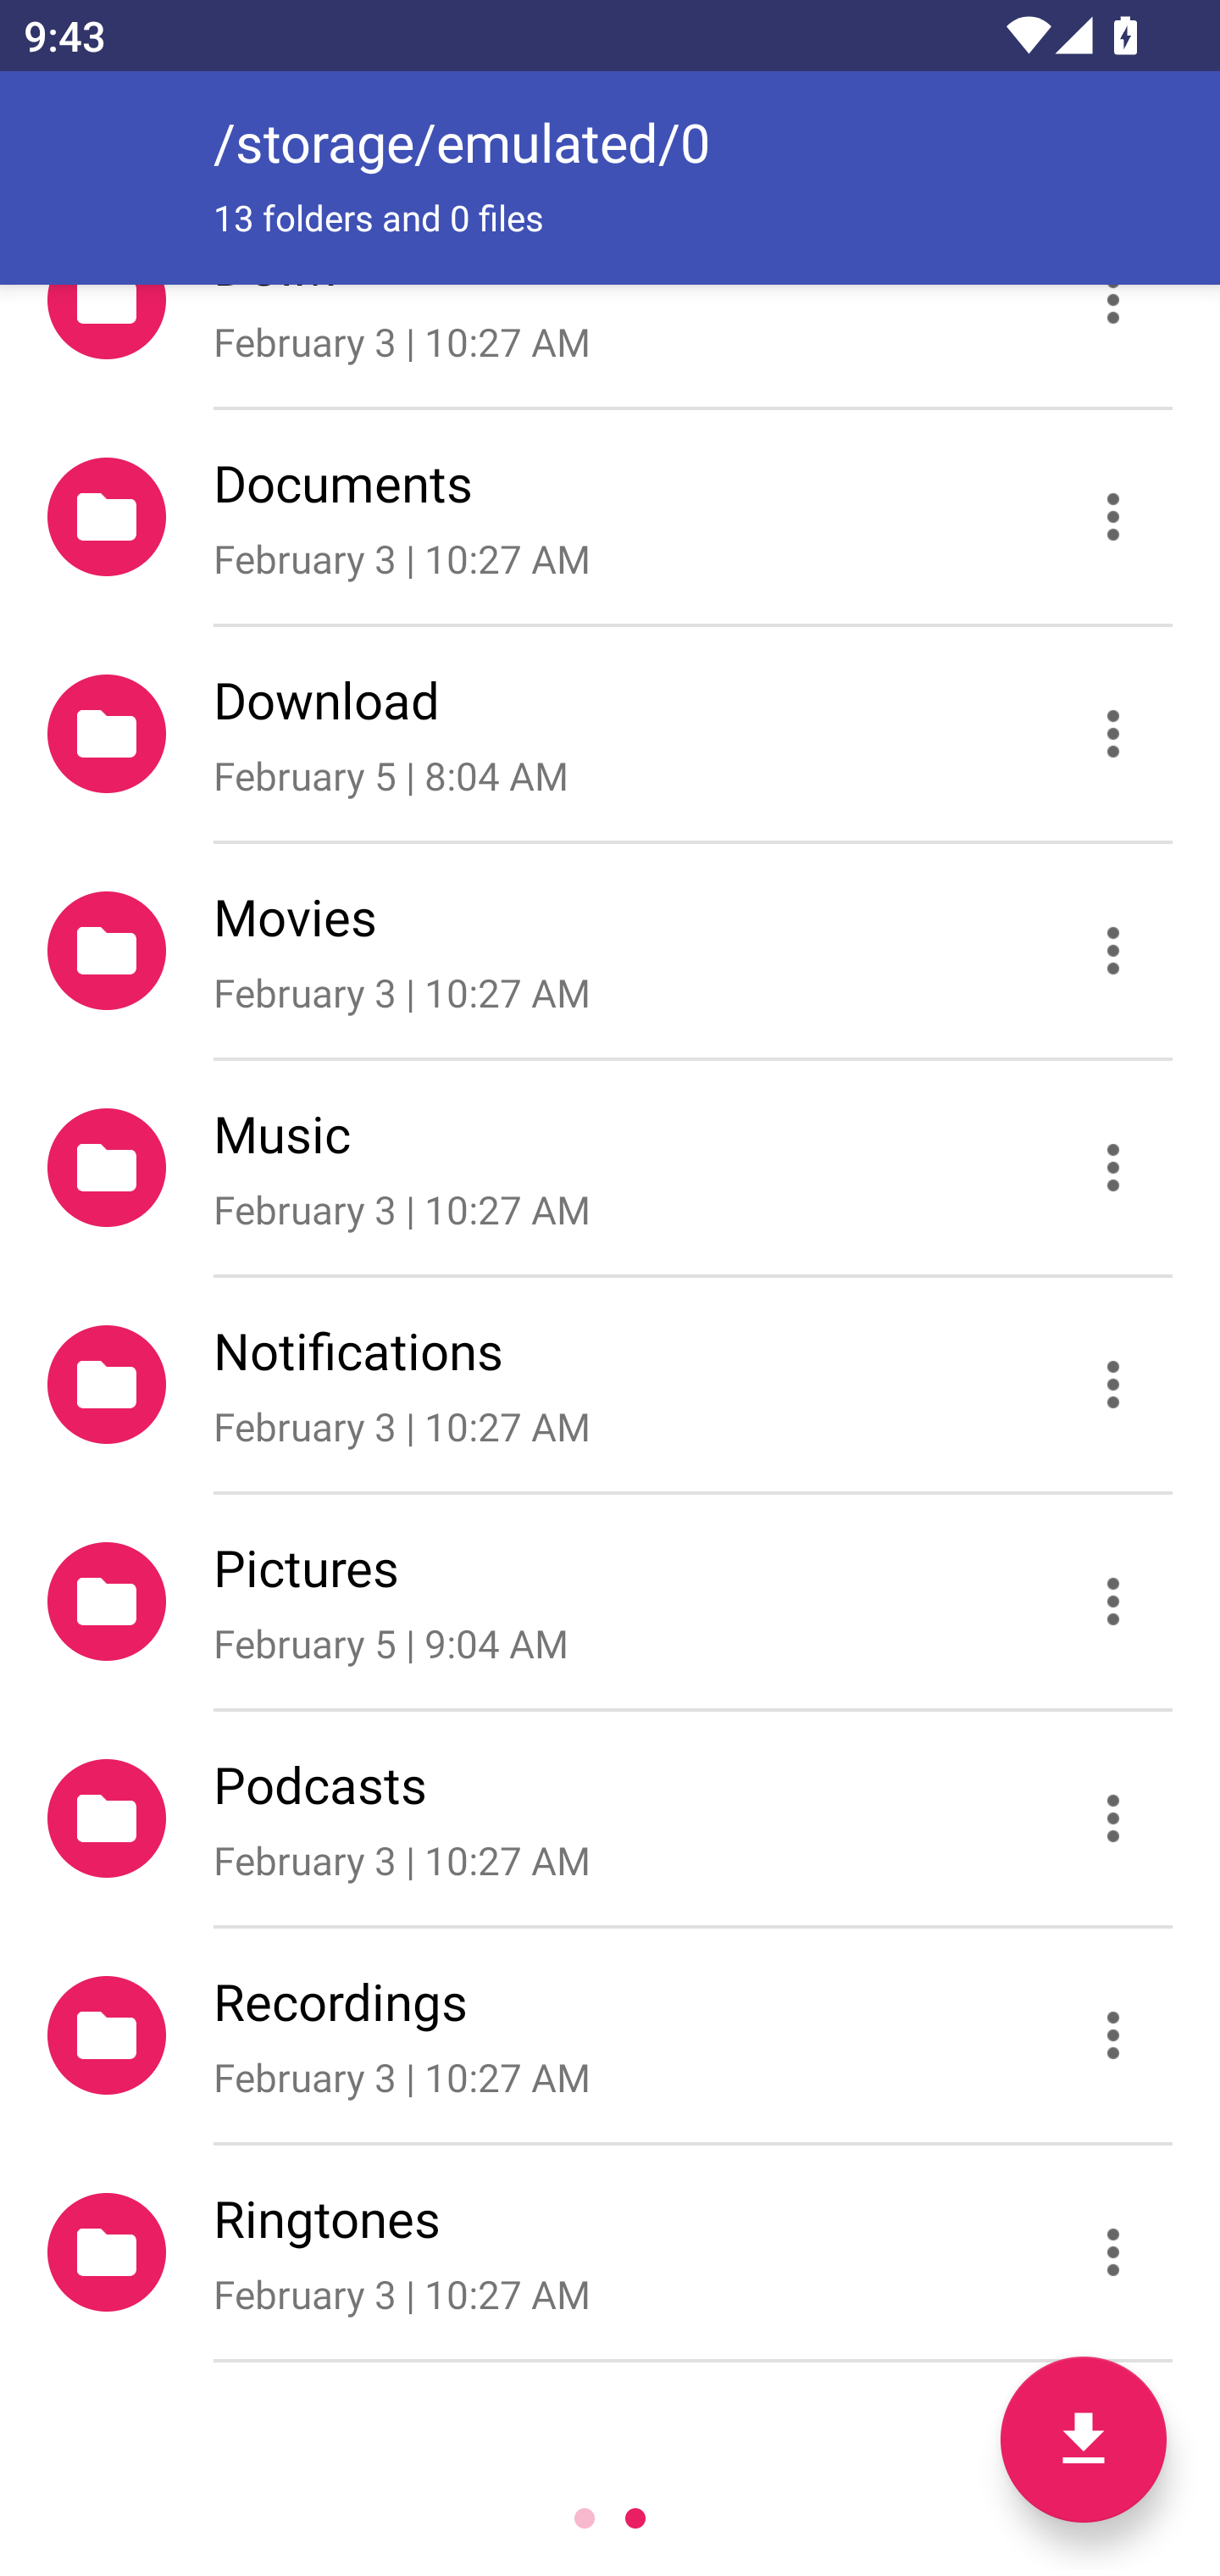 The width and height of the screenshot is (1220, 2576). Describe the element at coordinates (610, 1168) in the screenshot. I see `Music February 3 | 10:27 AM` at that location.